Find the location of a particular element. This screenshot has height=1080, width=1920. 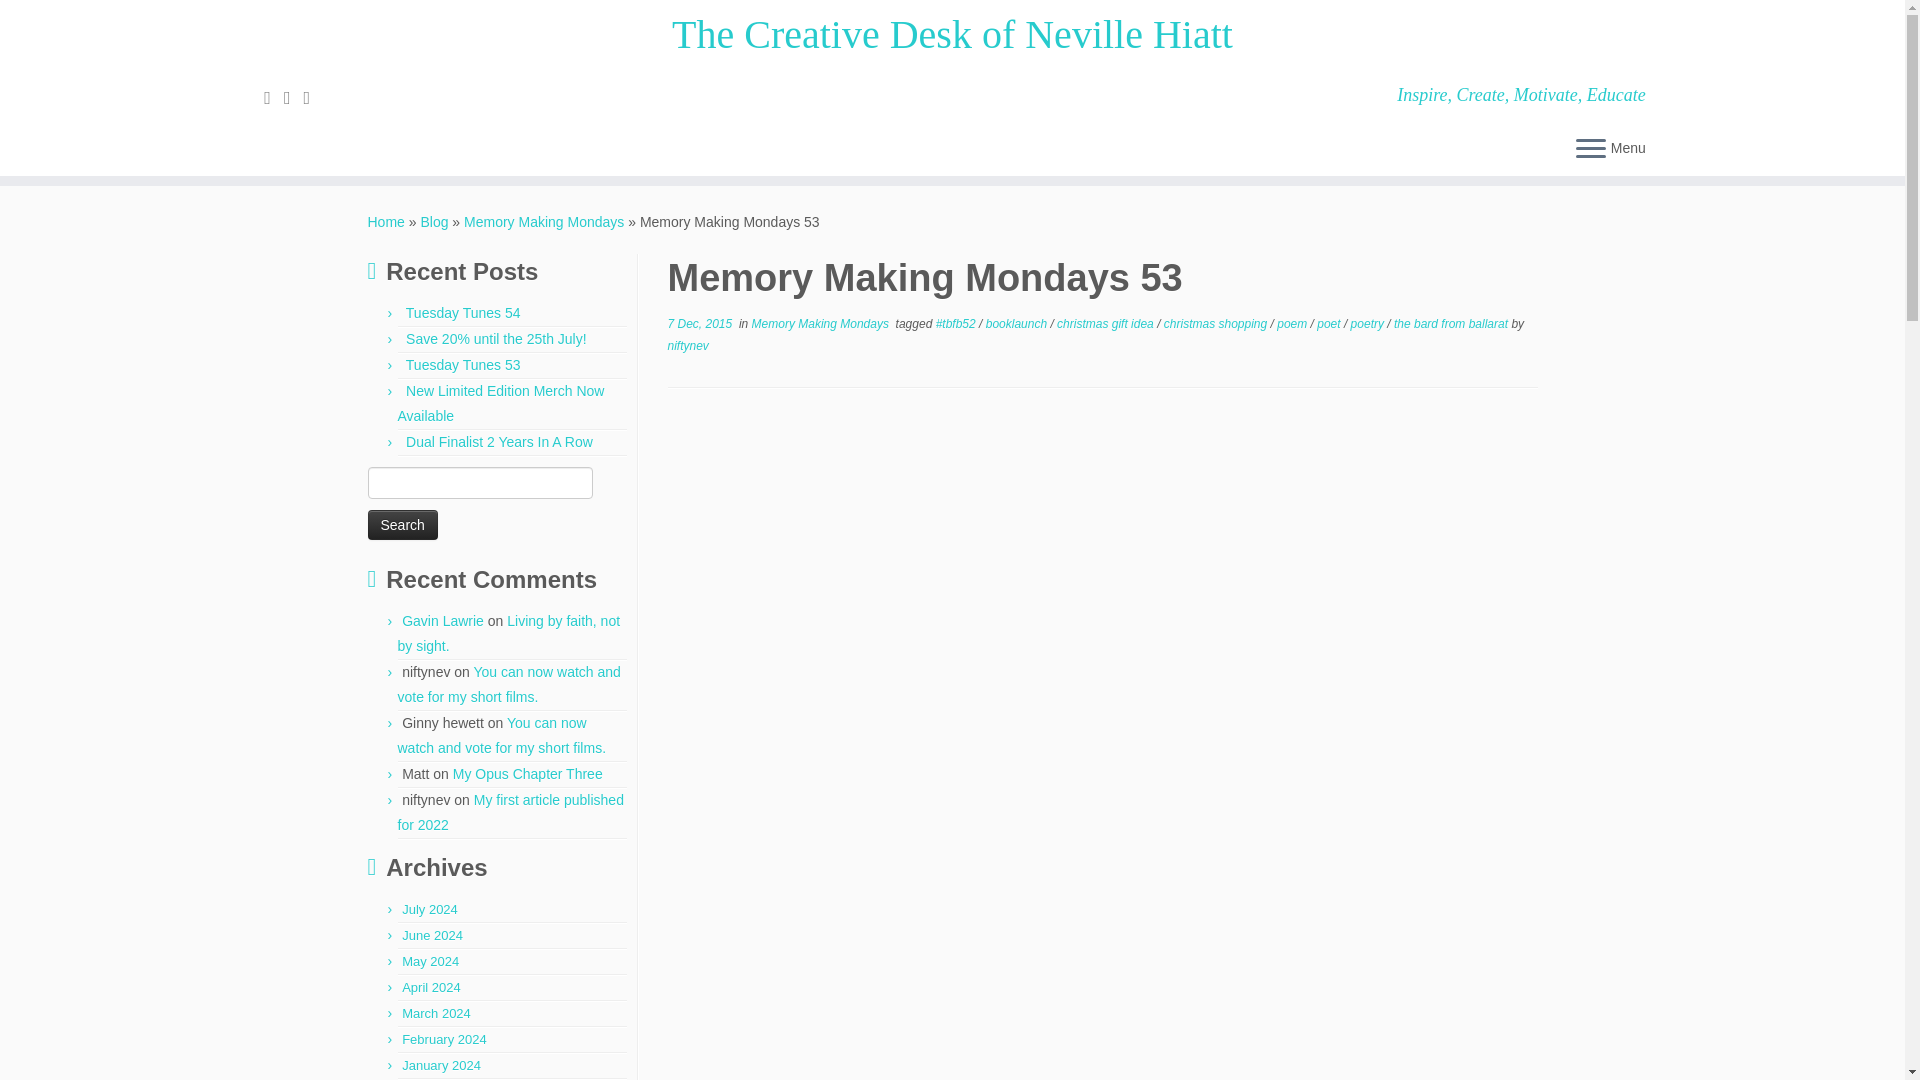

Blog is located at coordinates (434, 222).